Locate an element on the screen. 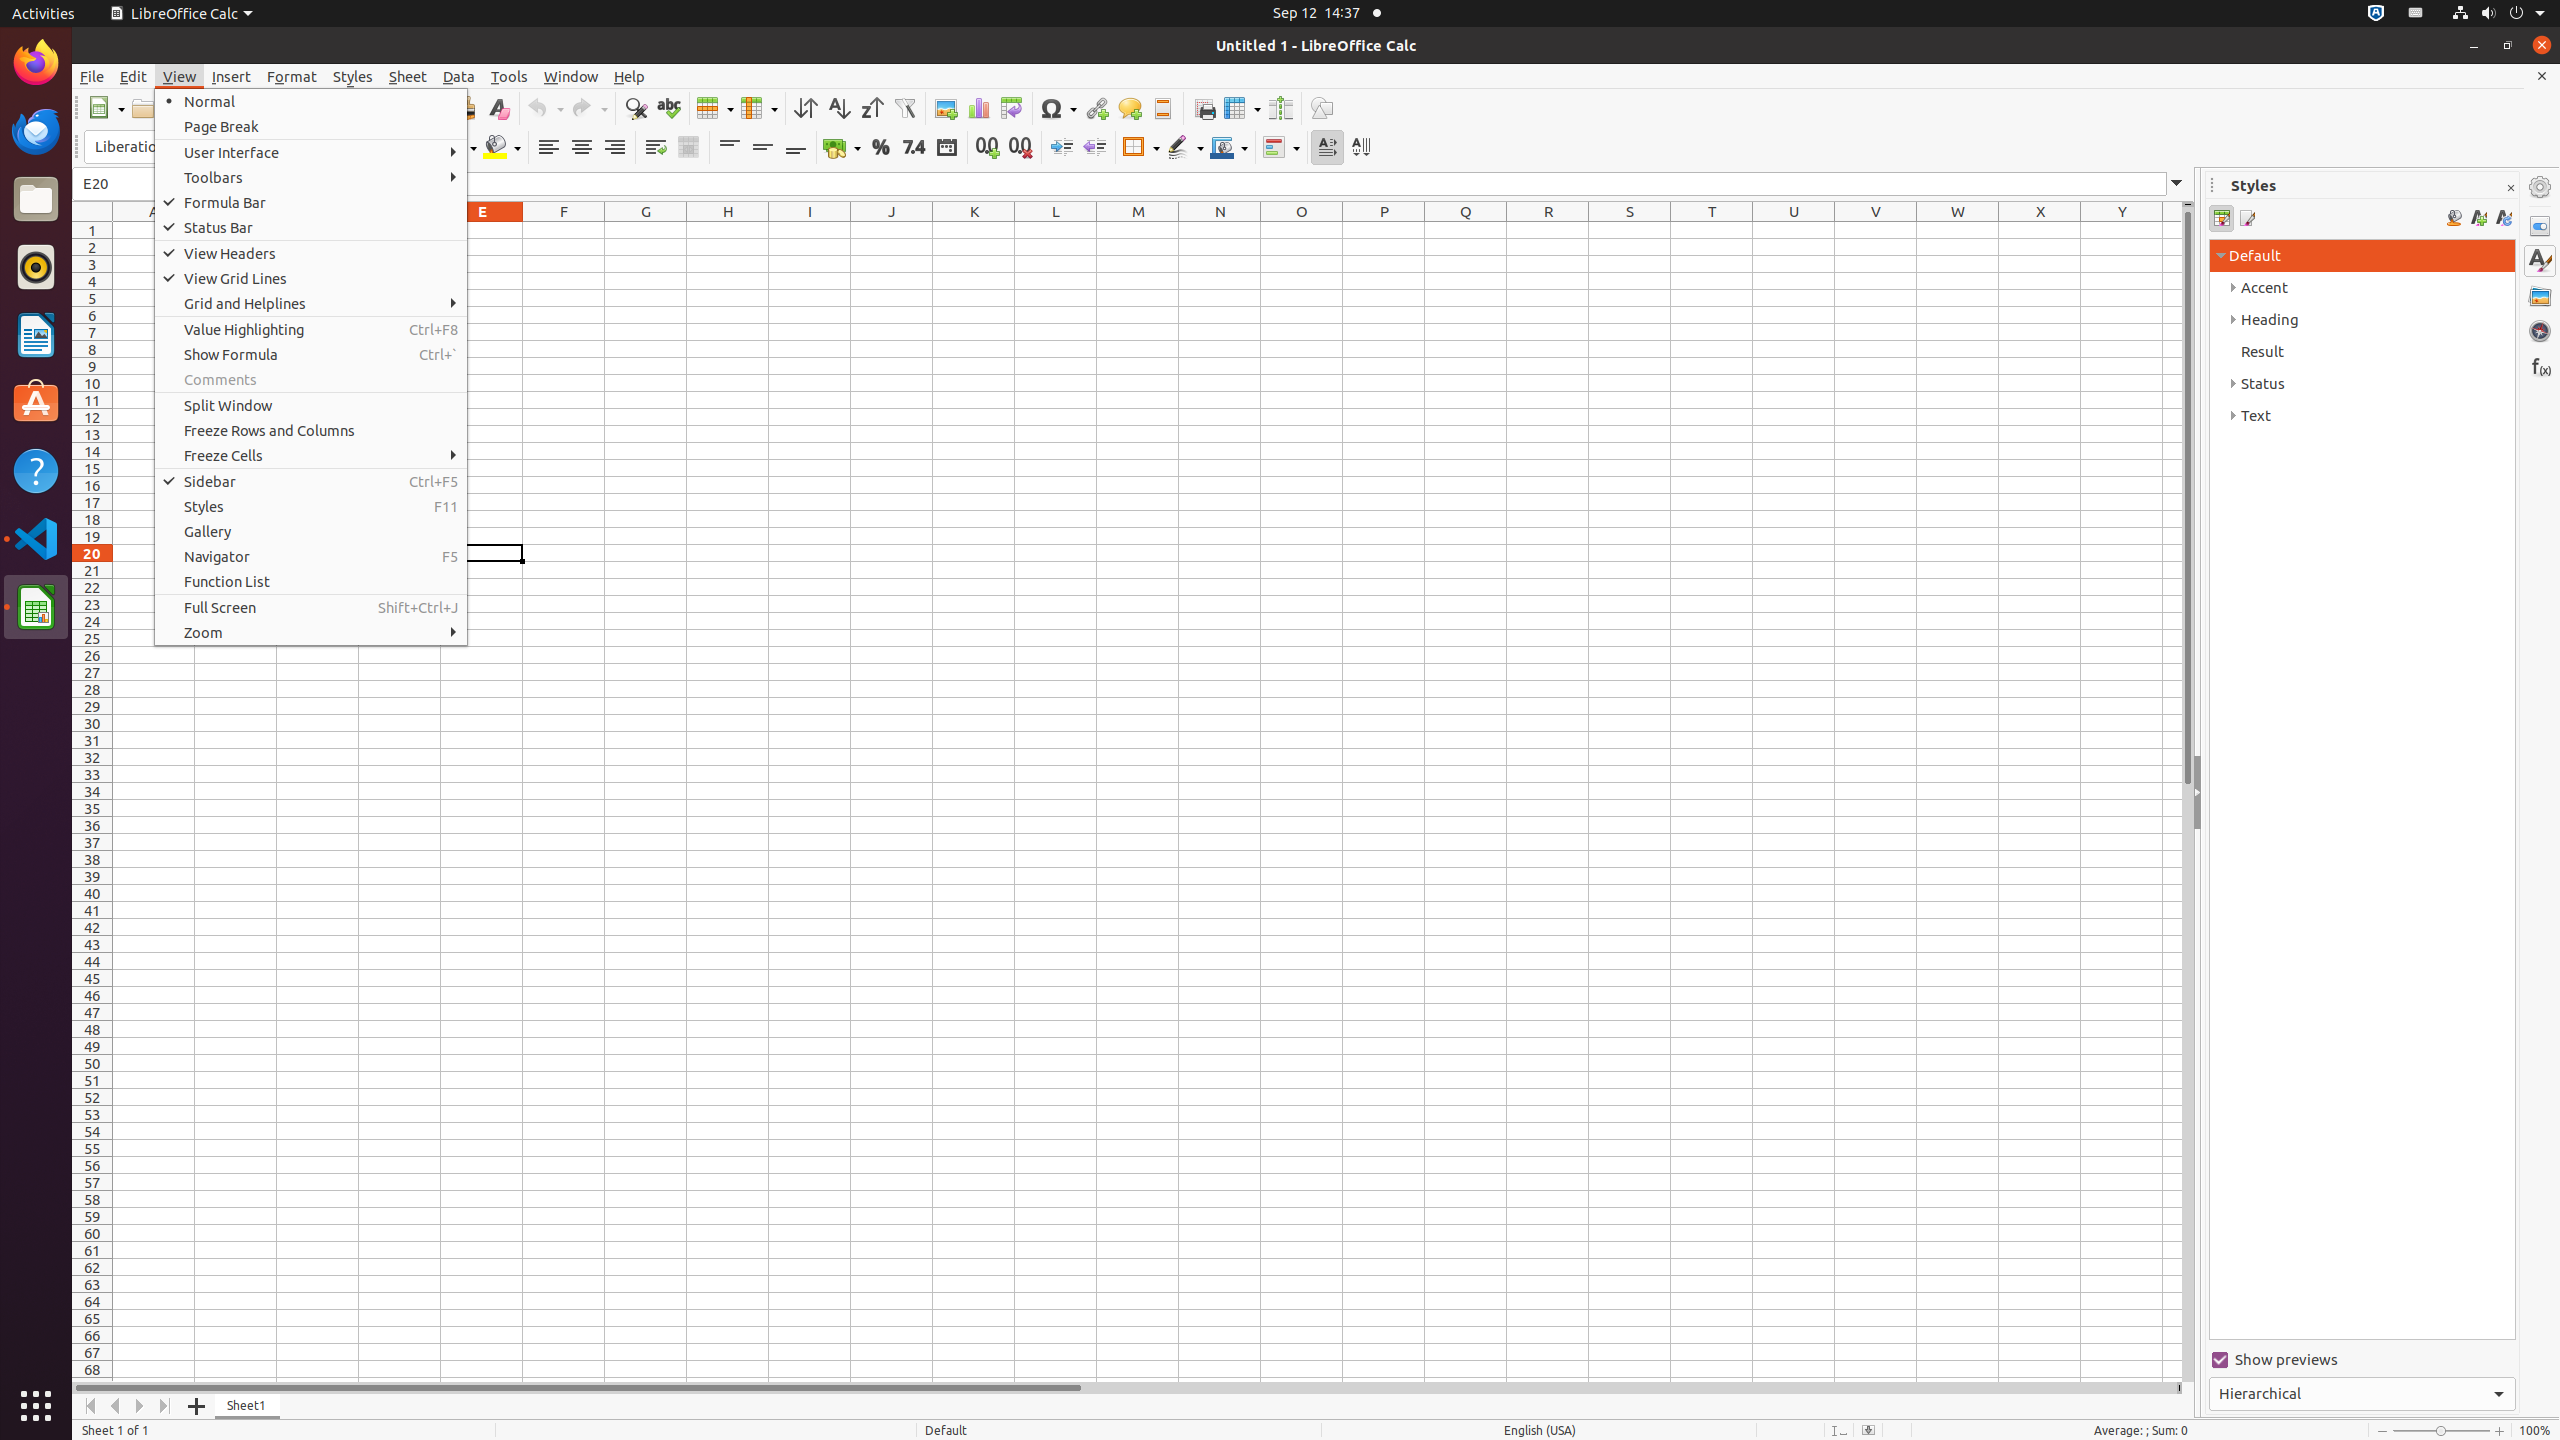 This screenshot has width=2560, height=1440. Format is located at coordinates (292, 76).